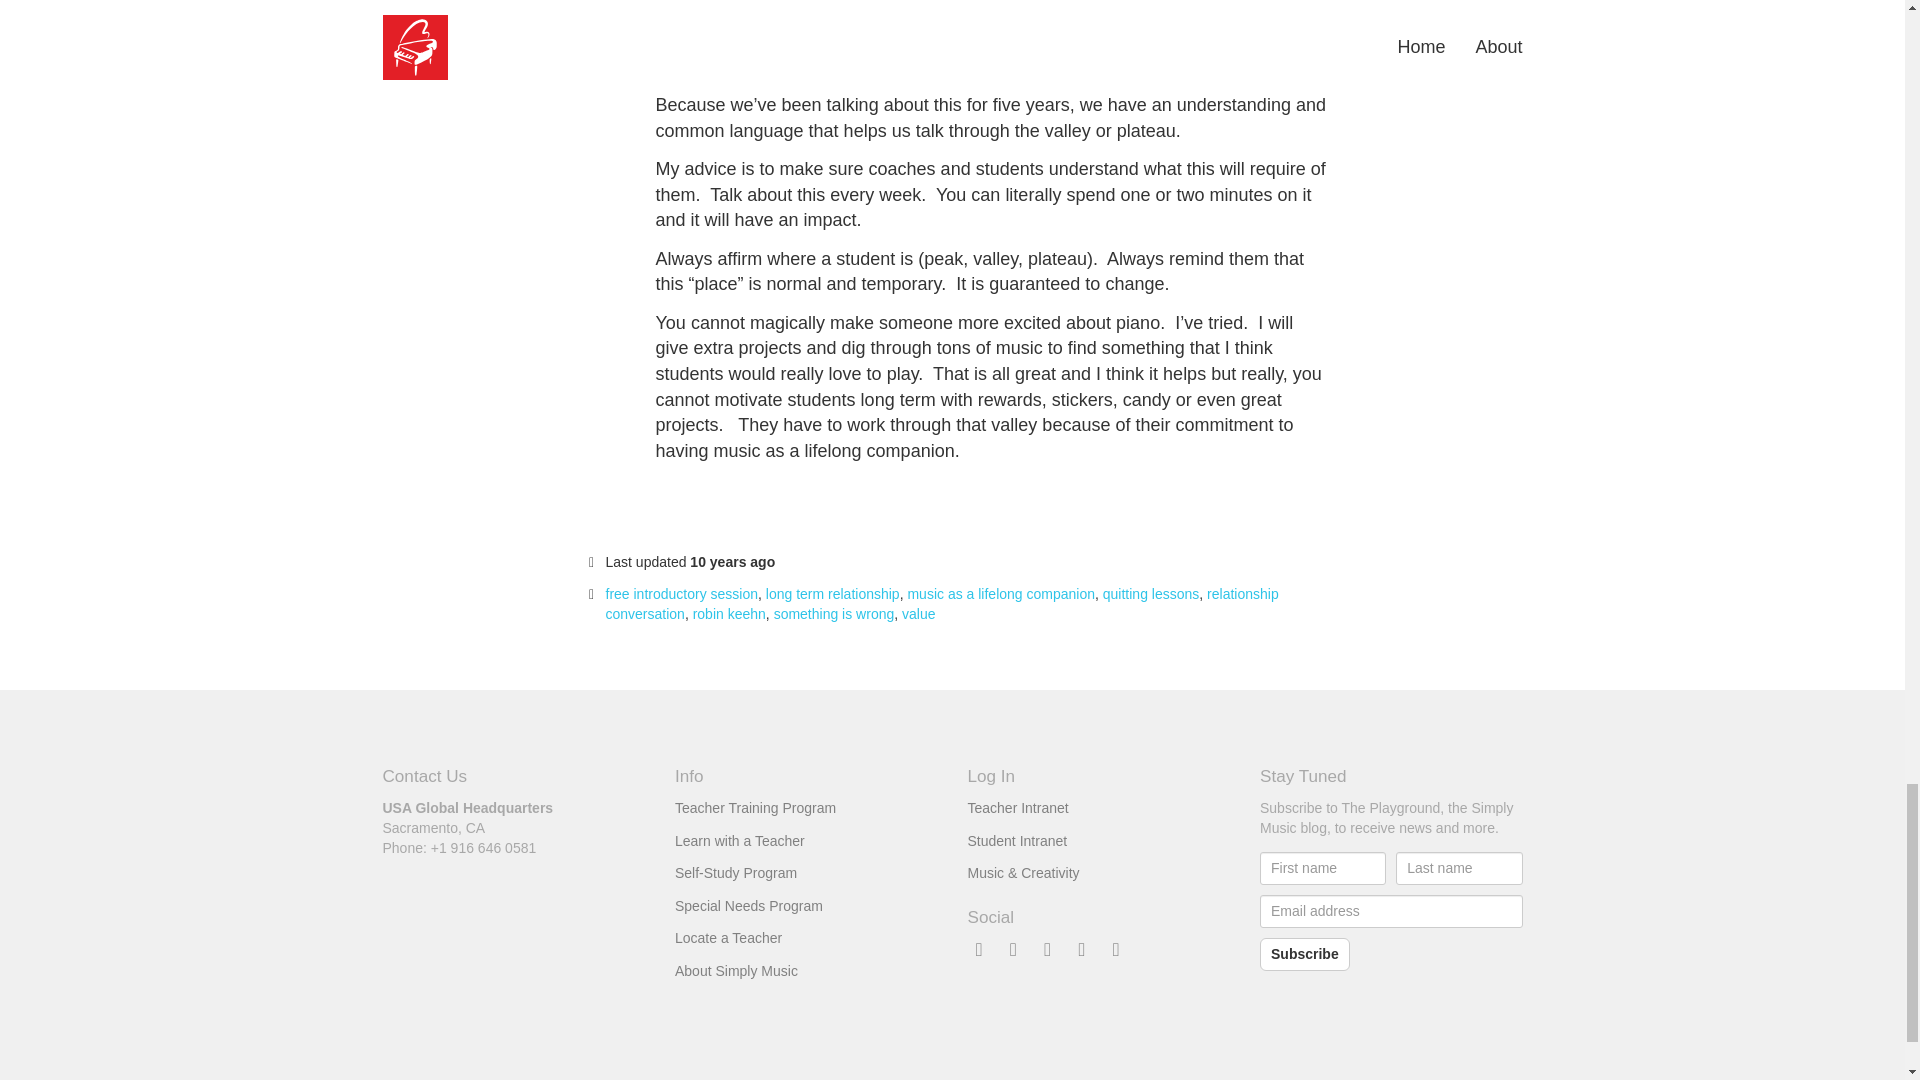 The width and height of the screenshot is (1920, 1080). What do you see at coordinates (1018, 808) in the screenshot?
I see `Log in to your Simply Music Teacher Intranet account` at bounding box center [1018, 808].